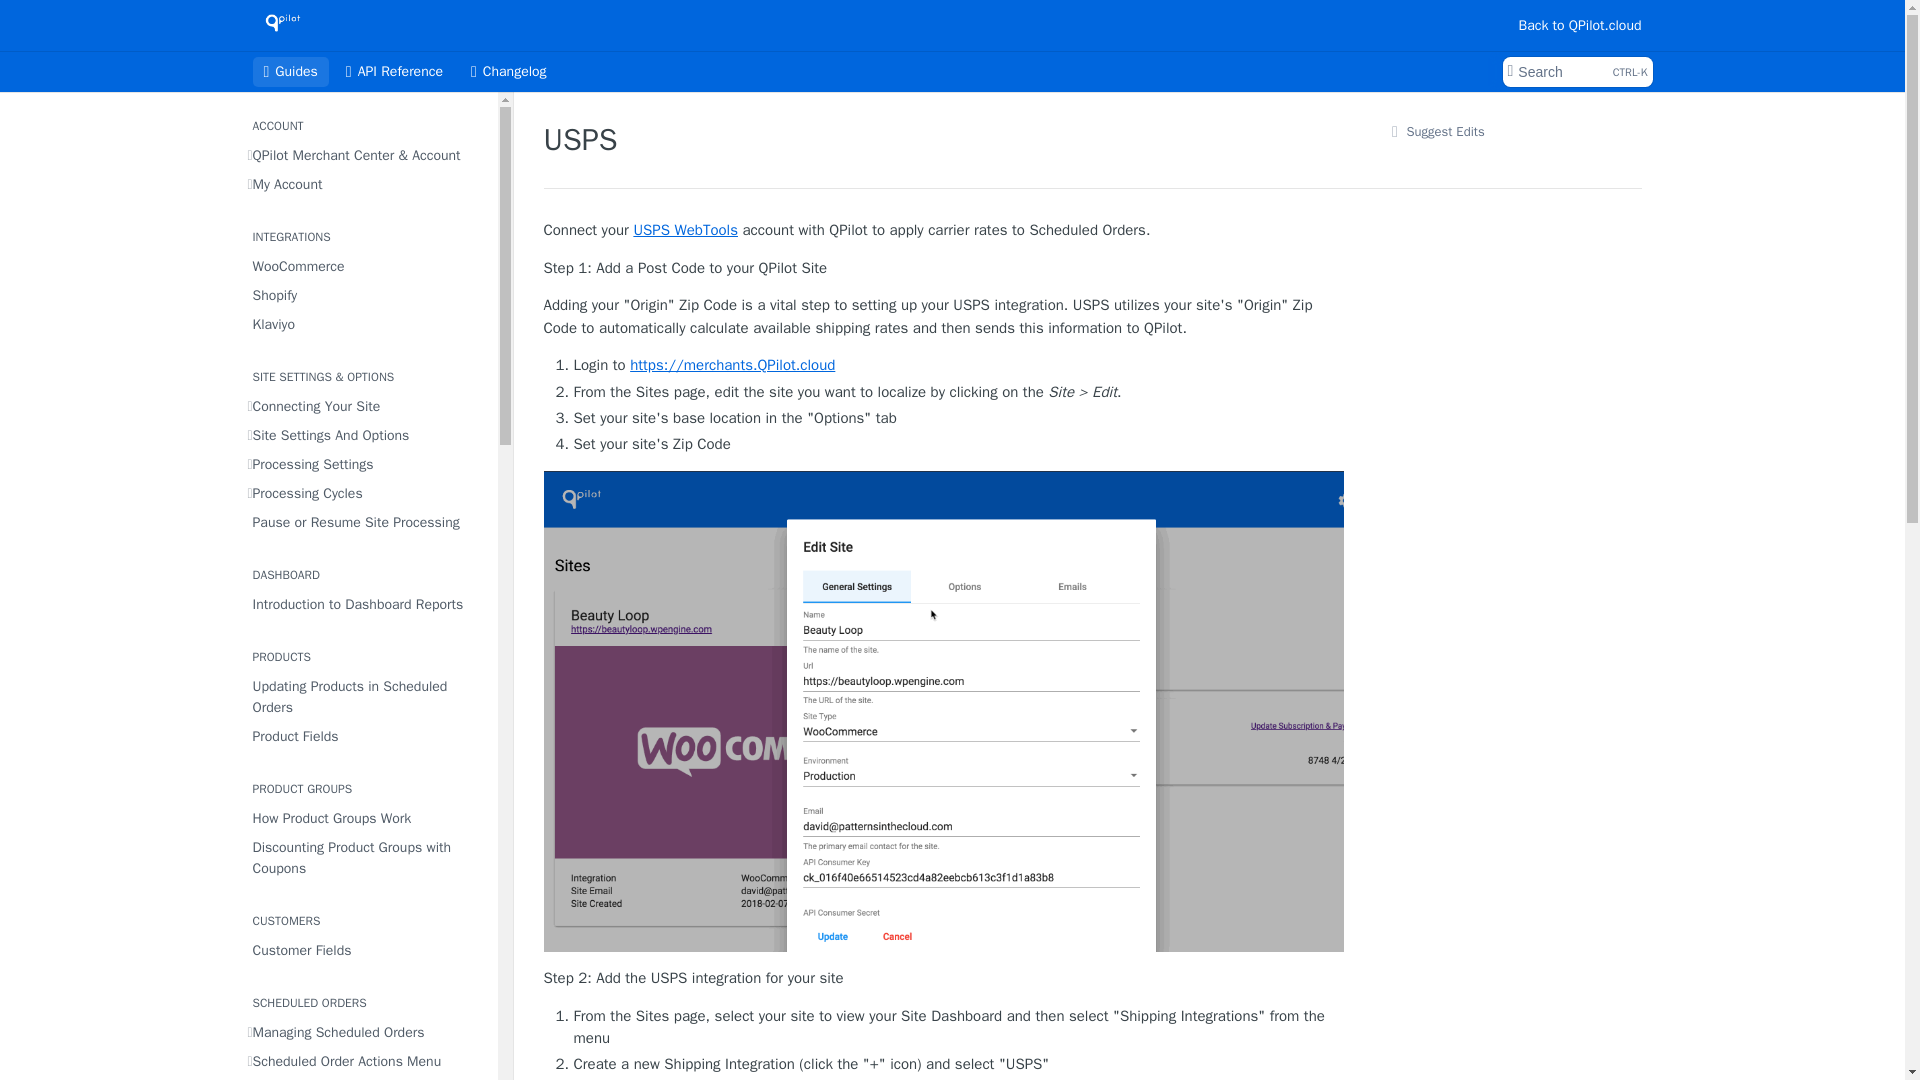 This screenshot has height=1080, width=1920. I want to click on Klaviyo, so click(366, 436).